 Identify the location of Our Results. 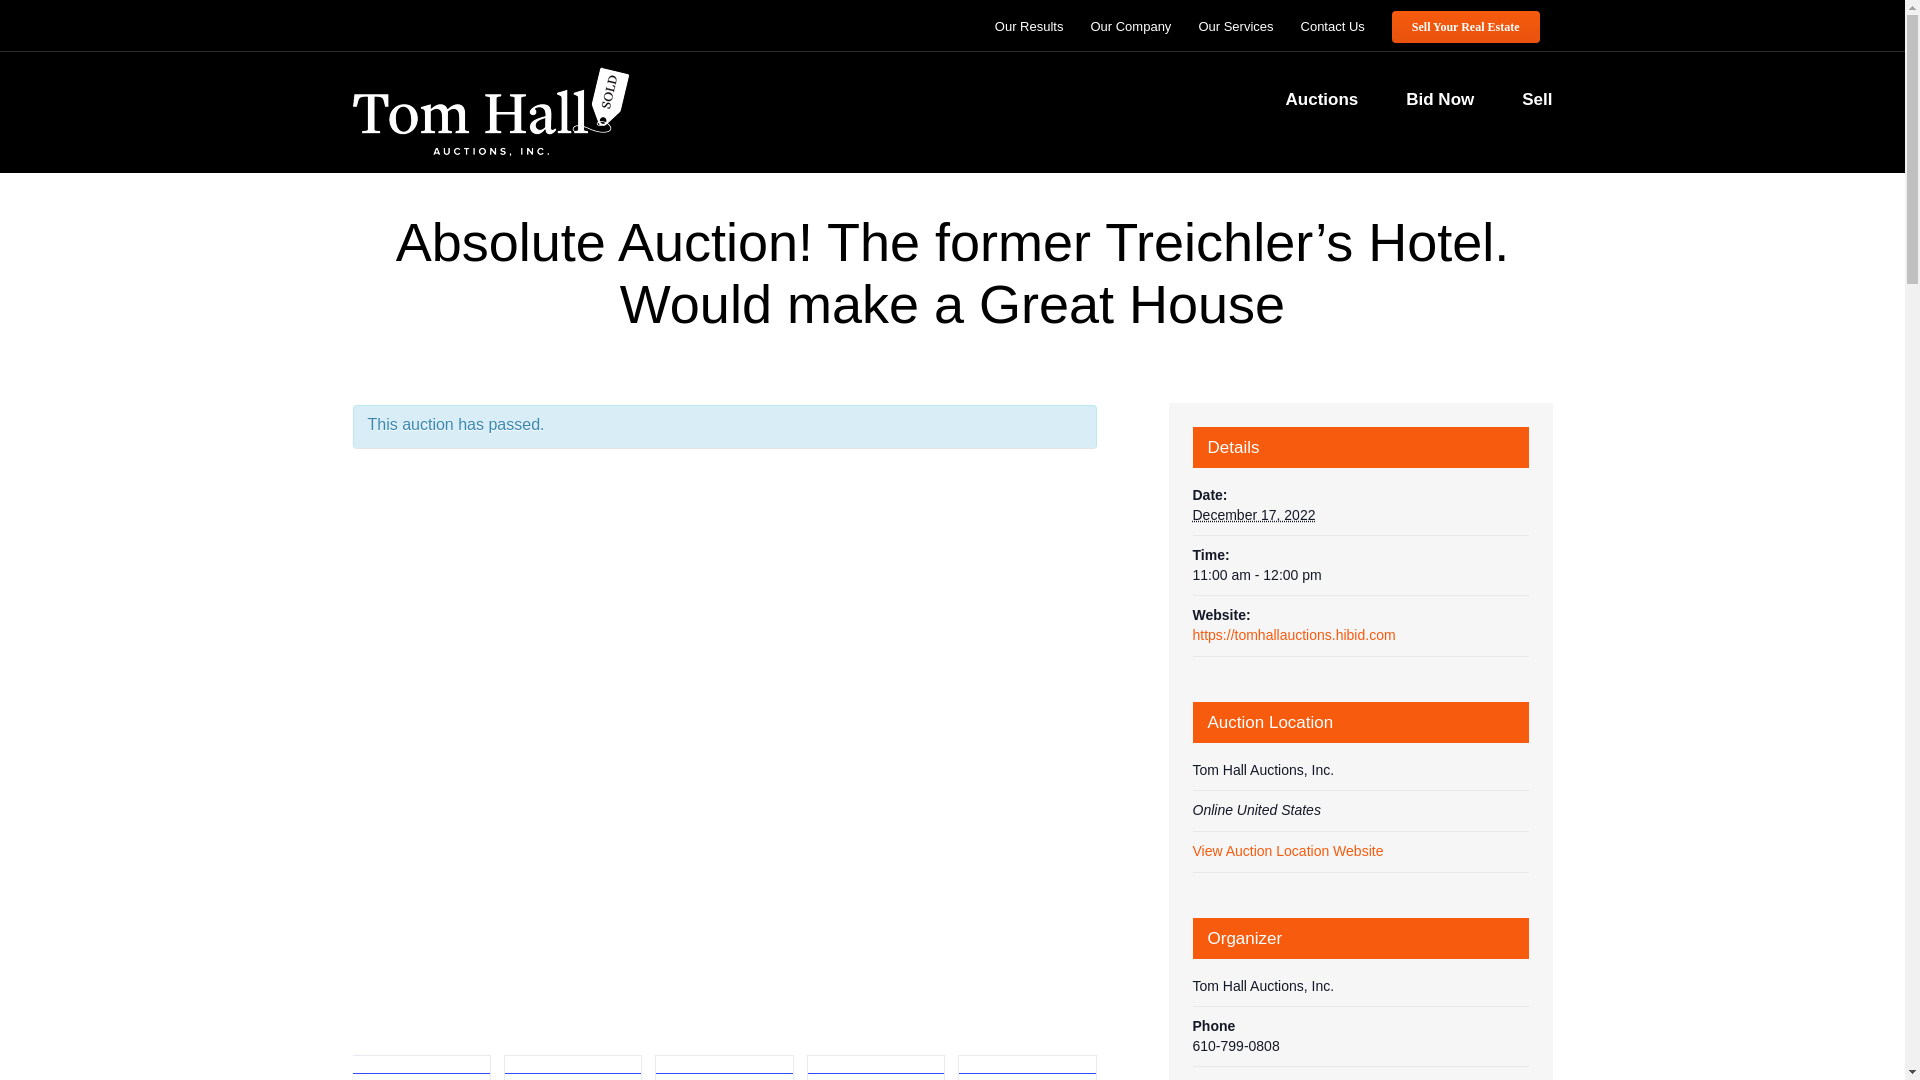
(1029, 26).